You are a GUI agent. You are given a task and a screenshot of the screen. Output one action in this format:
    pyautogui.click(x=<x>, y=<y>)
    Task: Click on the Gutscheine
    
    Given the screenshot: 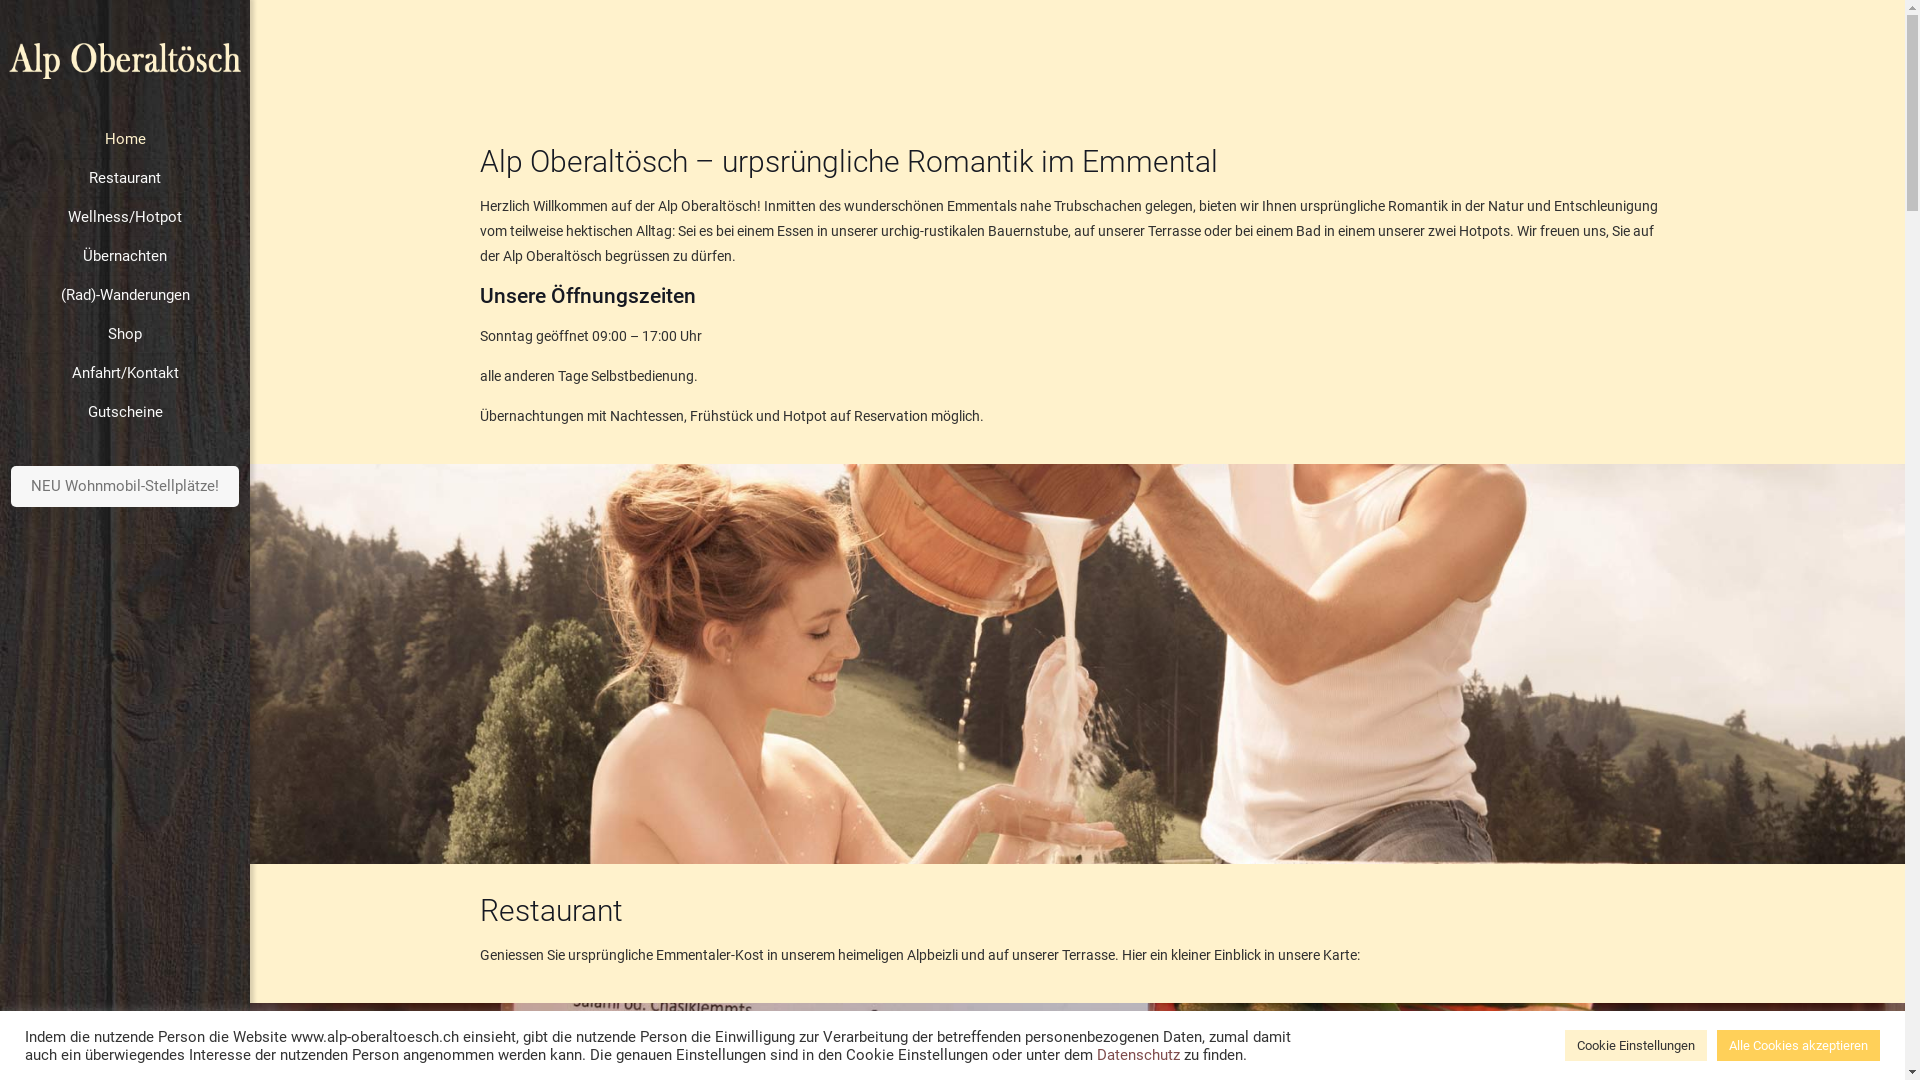 What is the action you would take?
    pyautogui.click(x=125, y=412)
    